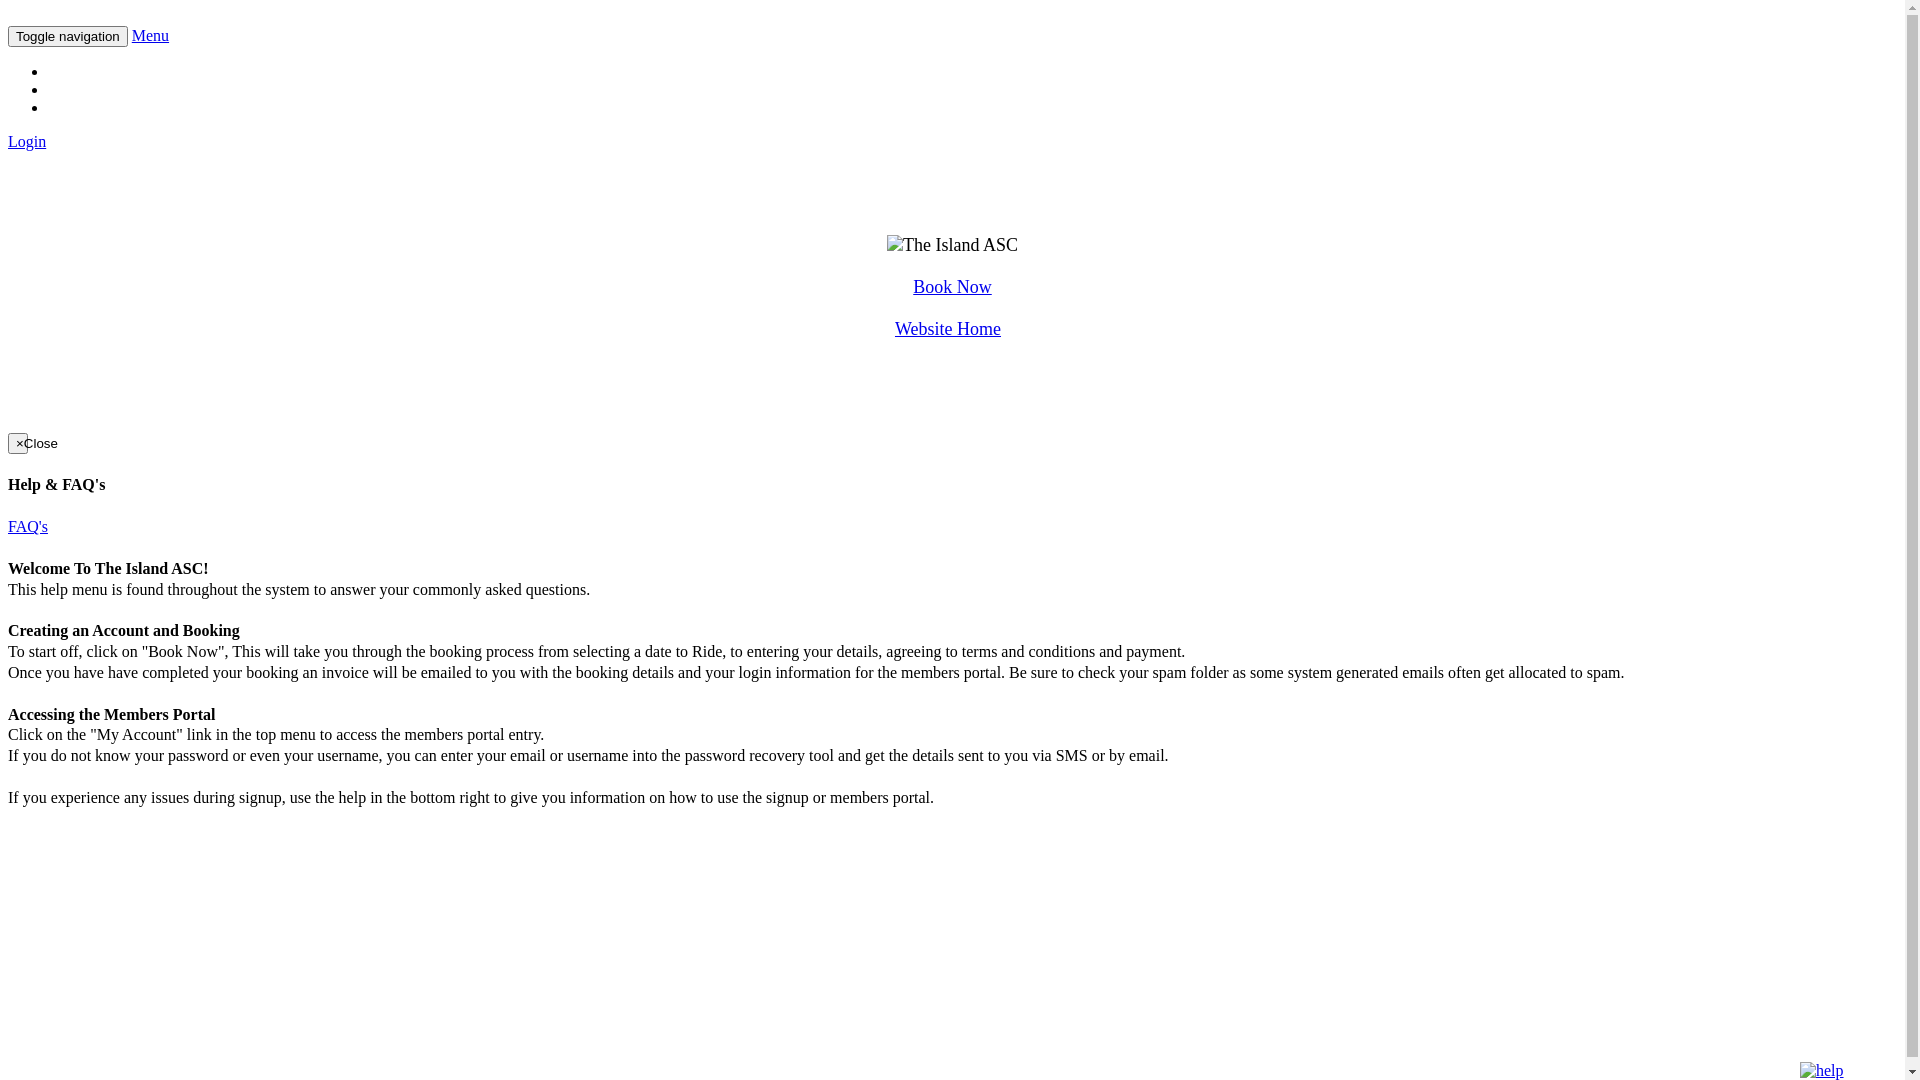 The height and width of the screenshot is (1080, 1920). I want to click on FAQ's, so click(28, 526).